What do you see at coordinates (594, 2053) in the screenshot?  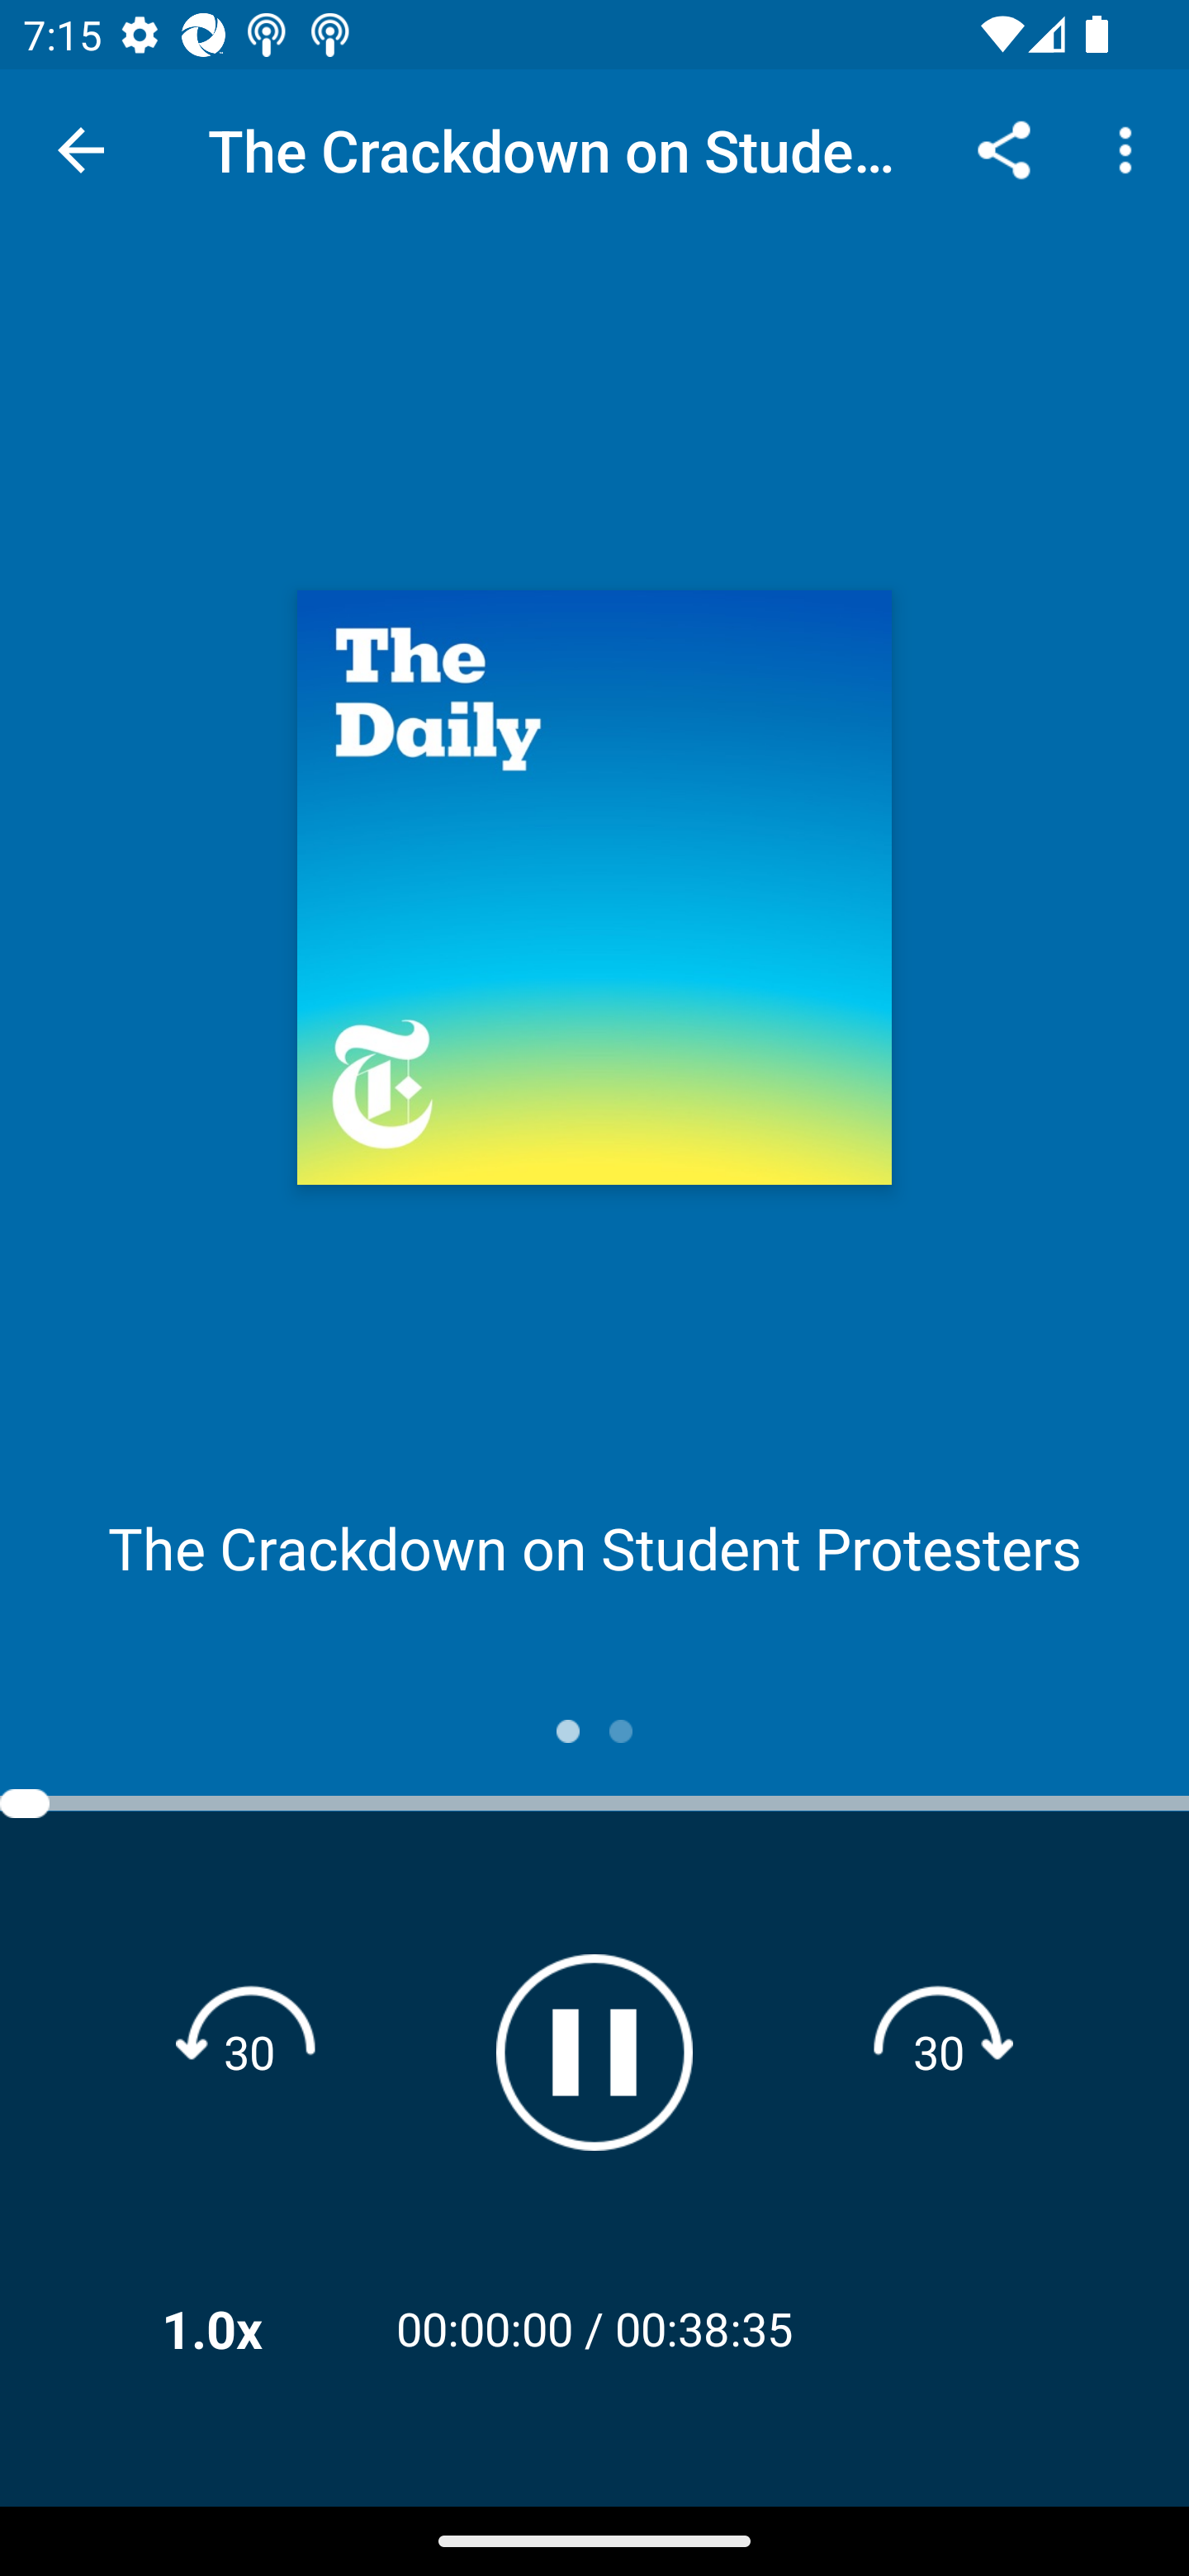 I see `Pause` at bounding box center [594, 2053].